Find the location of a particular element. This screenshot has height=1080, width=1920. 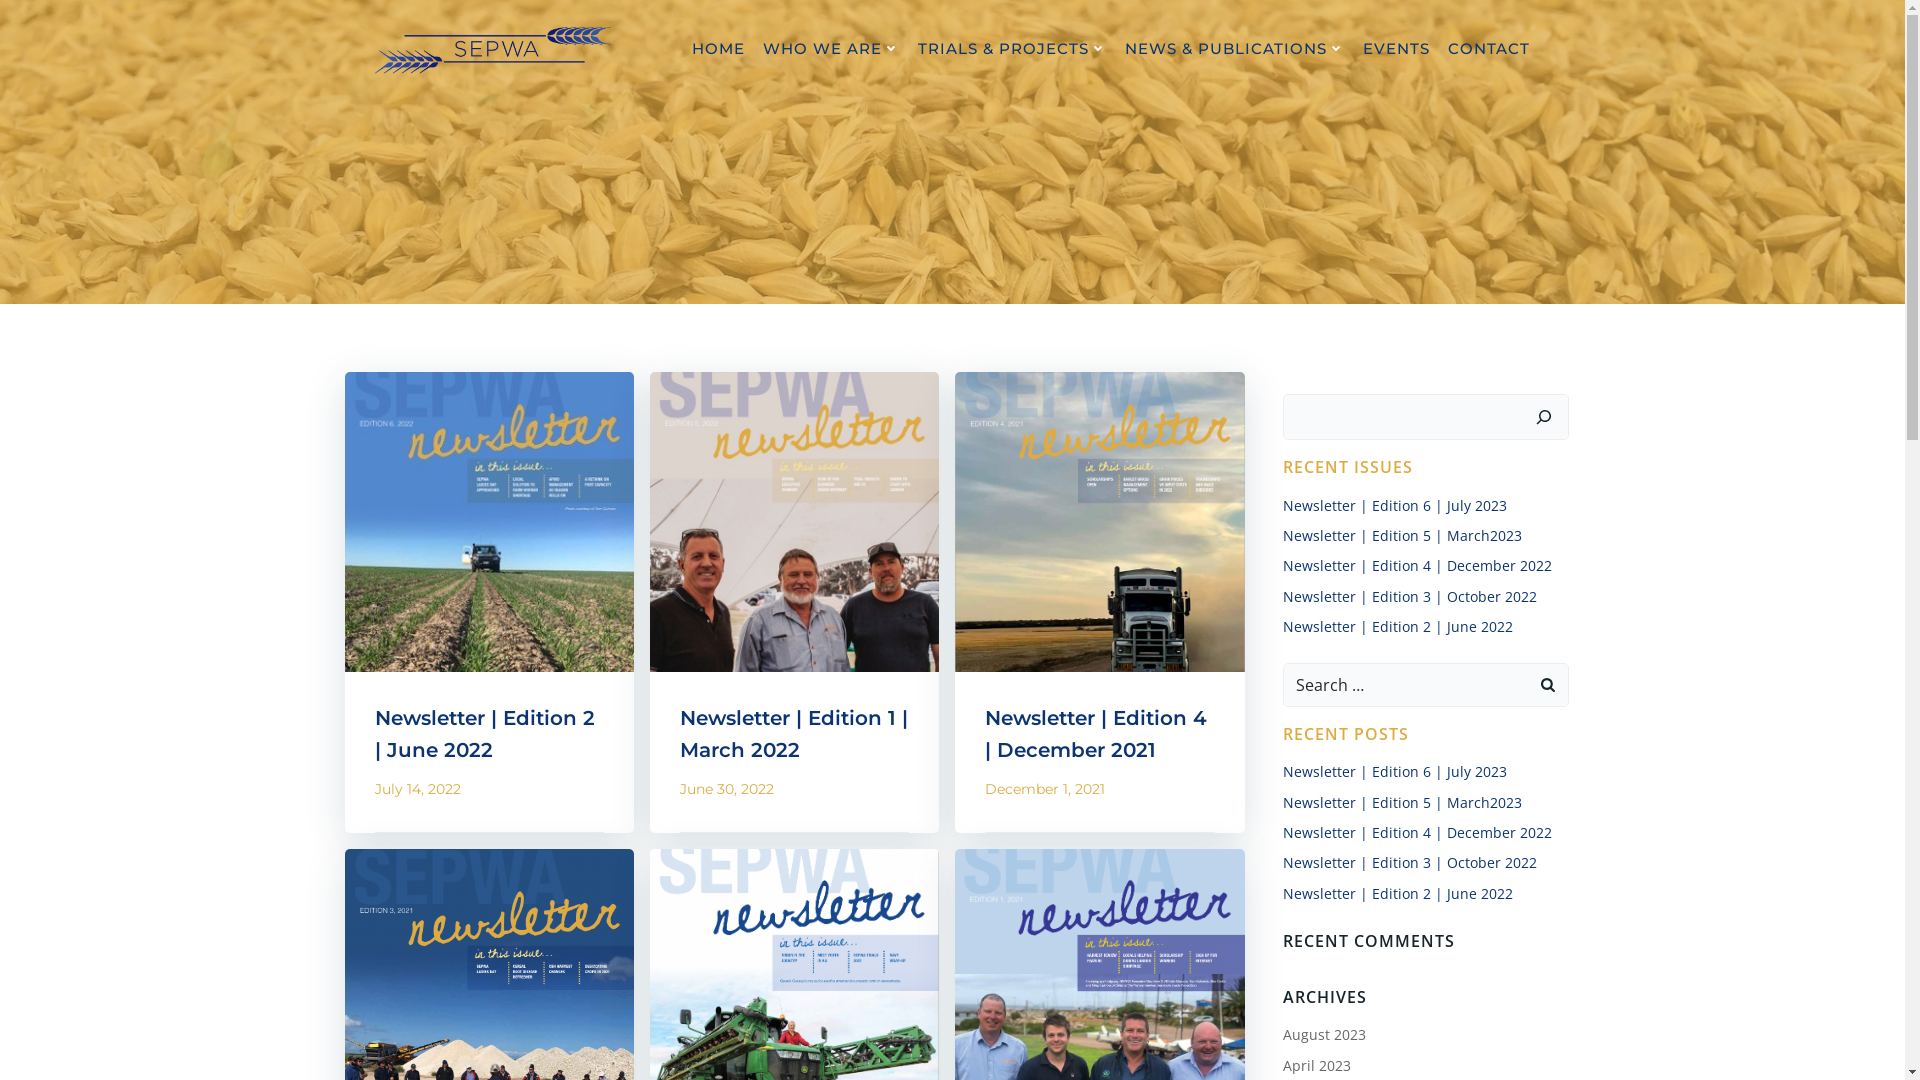

HOME is located at coordinates (718, 50).